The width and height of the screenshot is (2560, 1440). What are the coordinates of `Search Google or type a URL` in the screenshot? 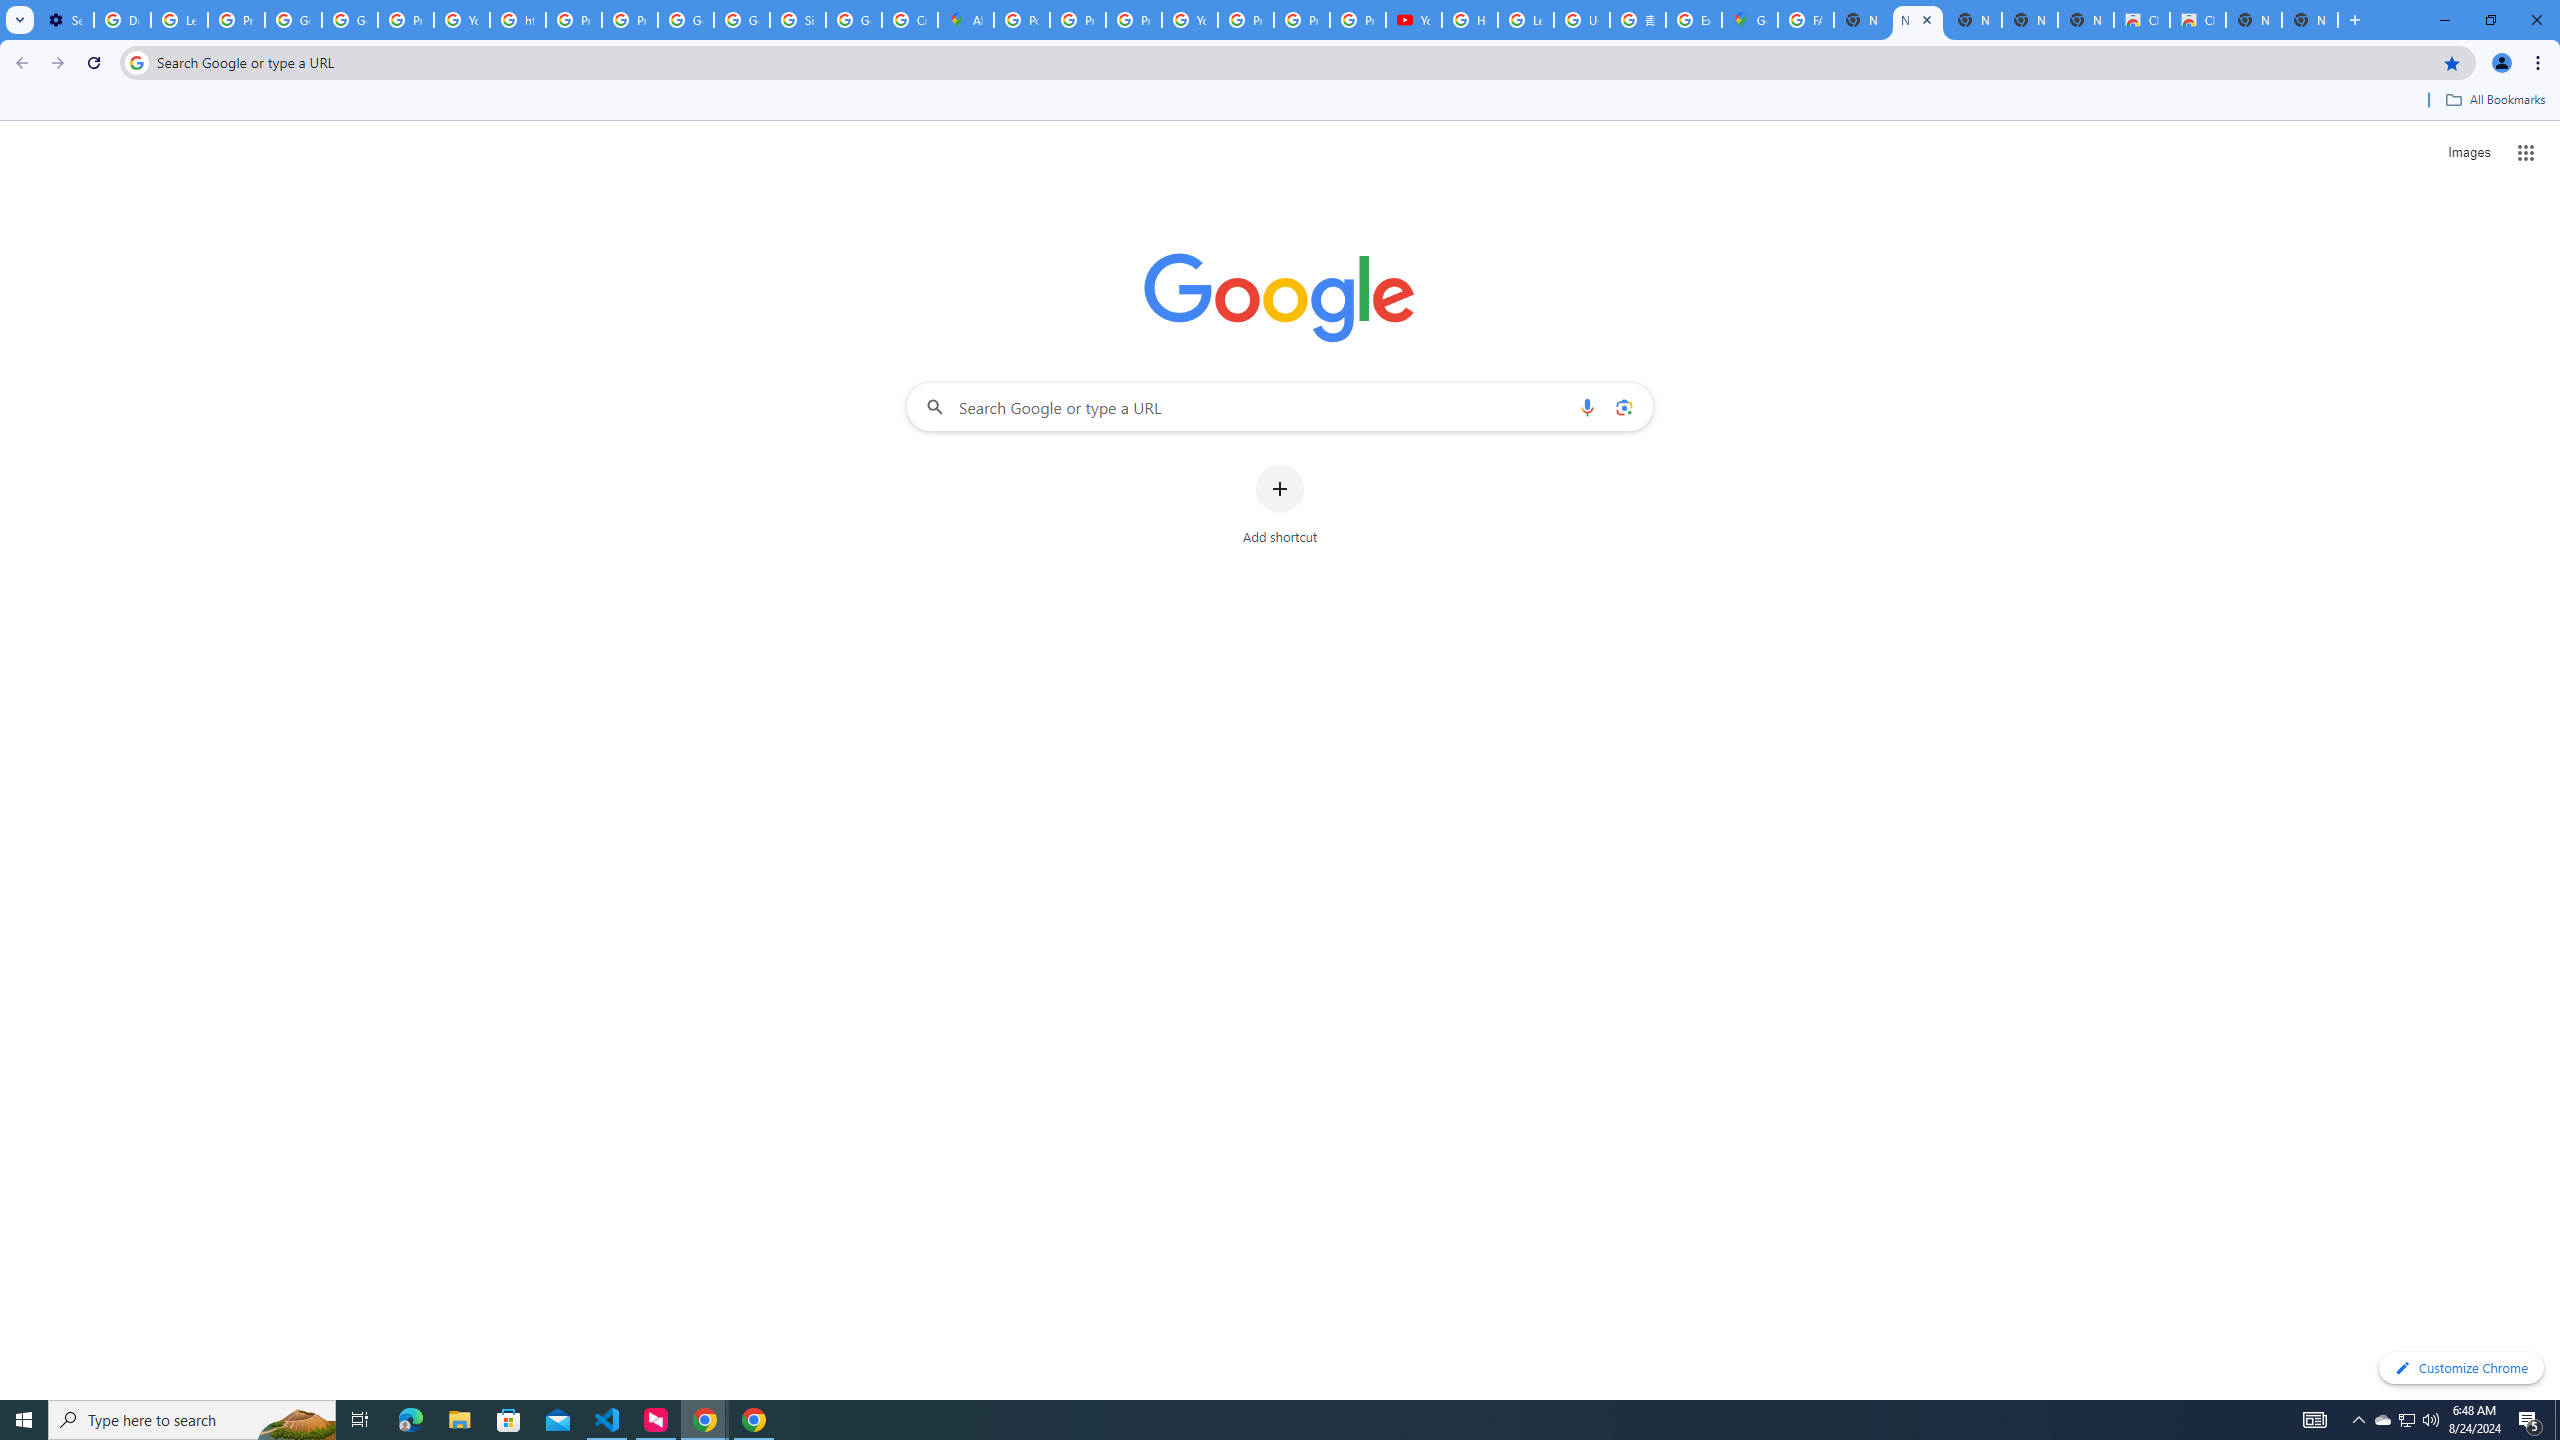 It's located at (1280, 406).